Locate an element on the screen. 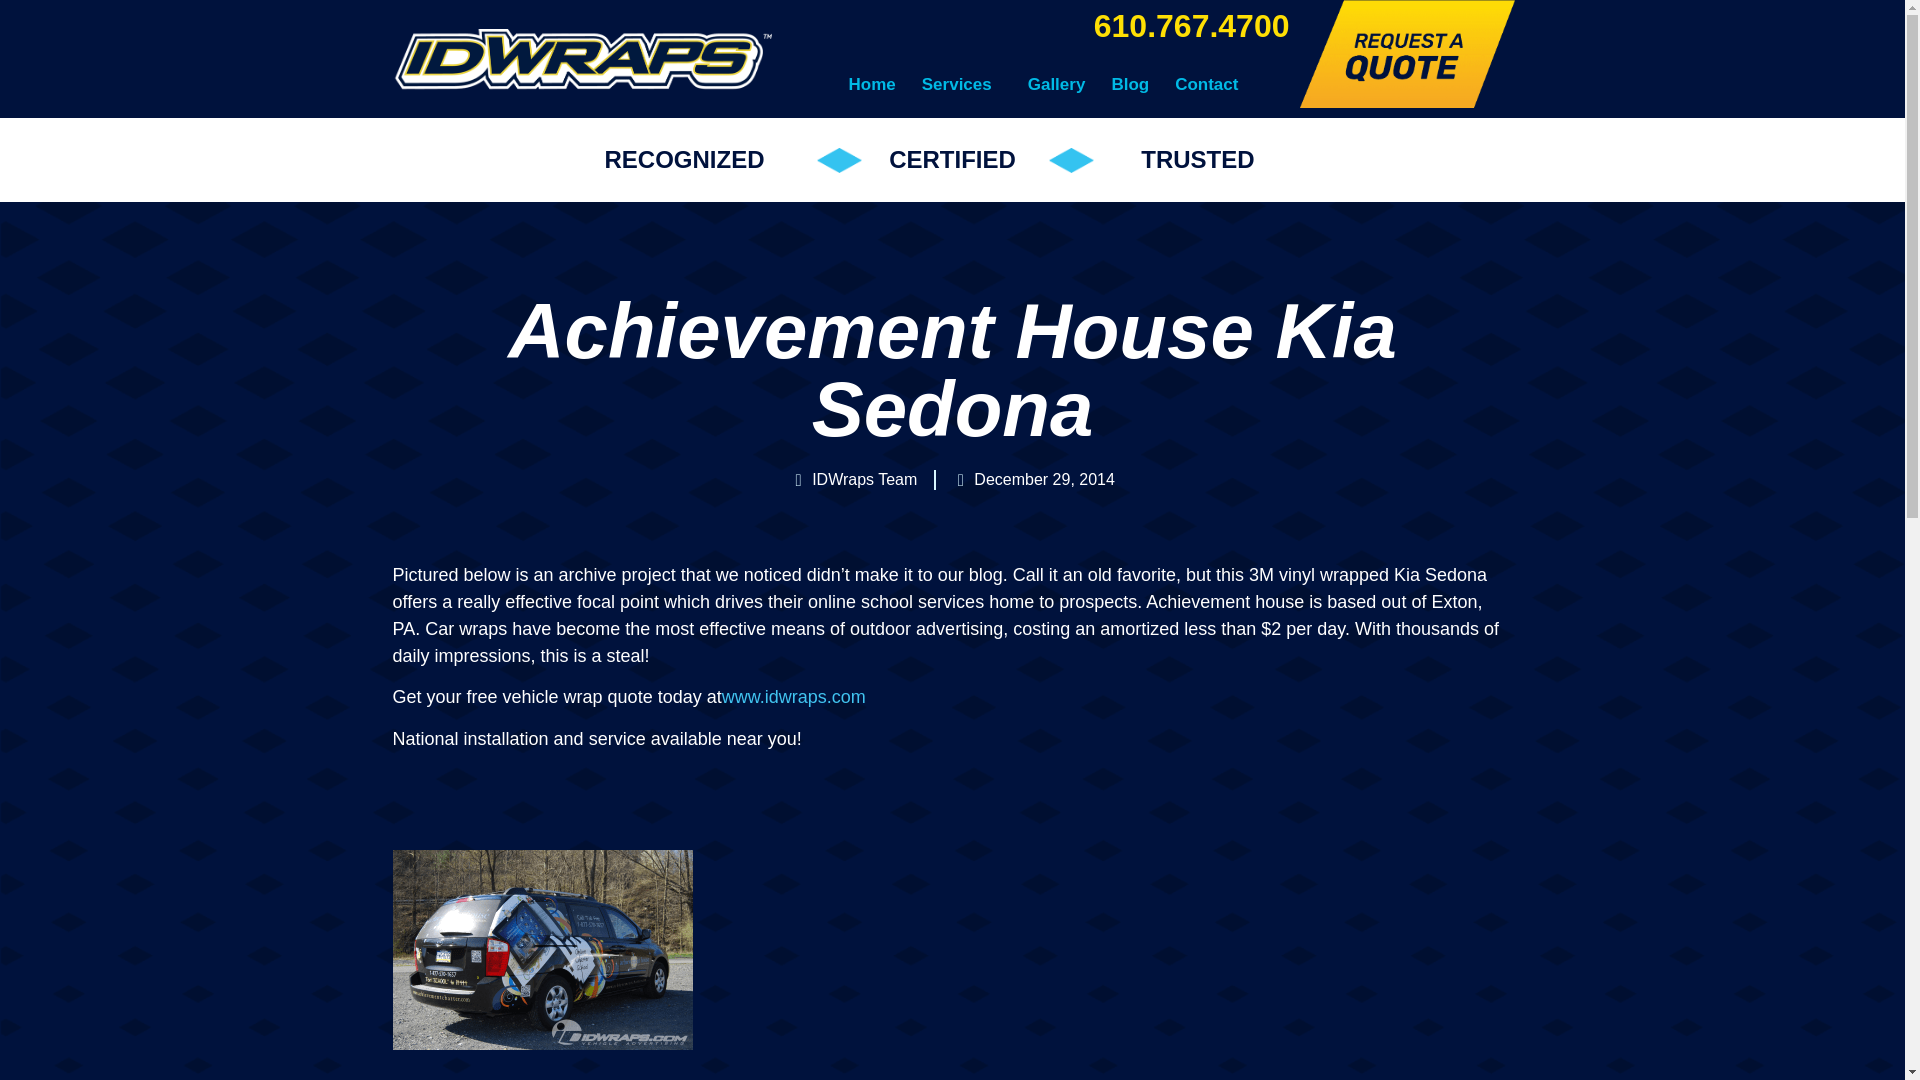 Image resolution: width=1920 pixels, height=1080 pixels. diamond blue is located at coordinates (1071, 160).